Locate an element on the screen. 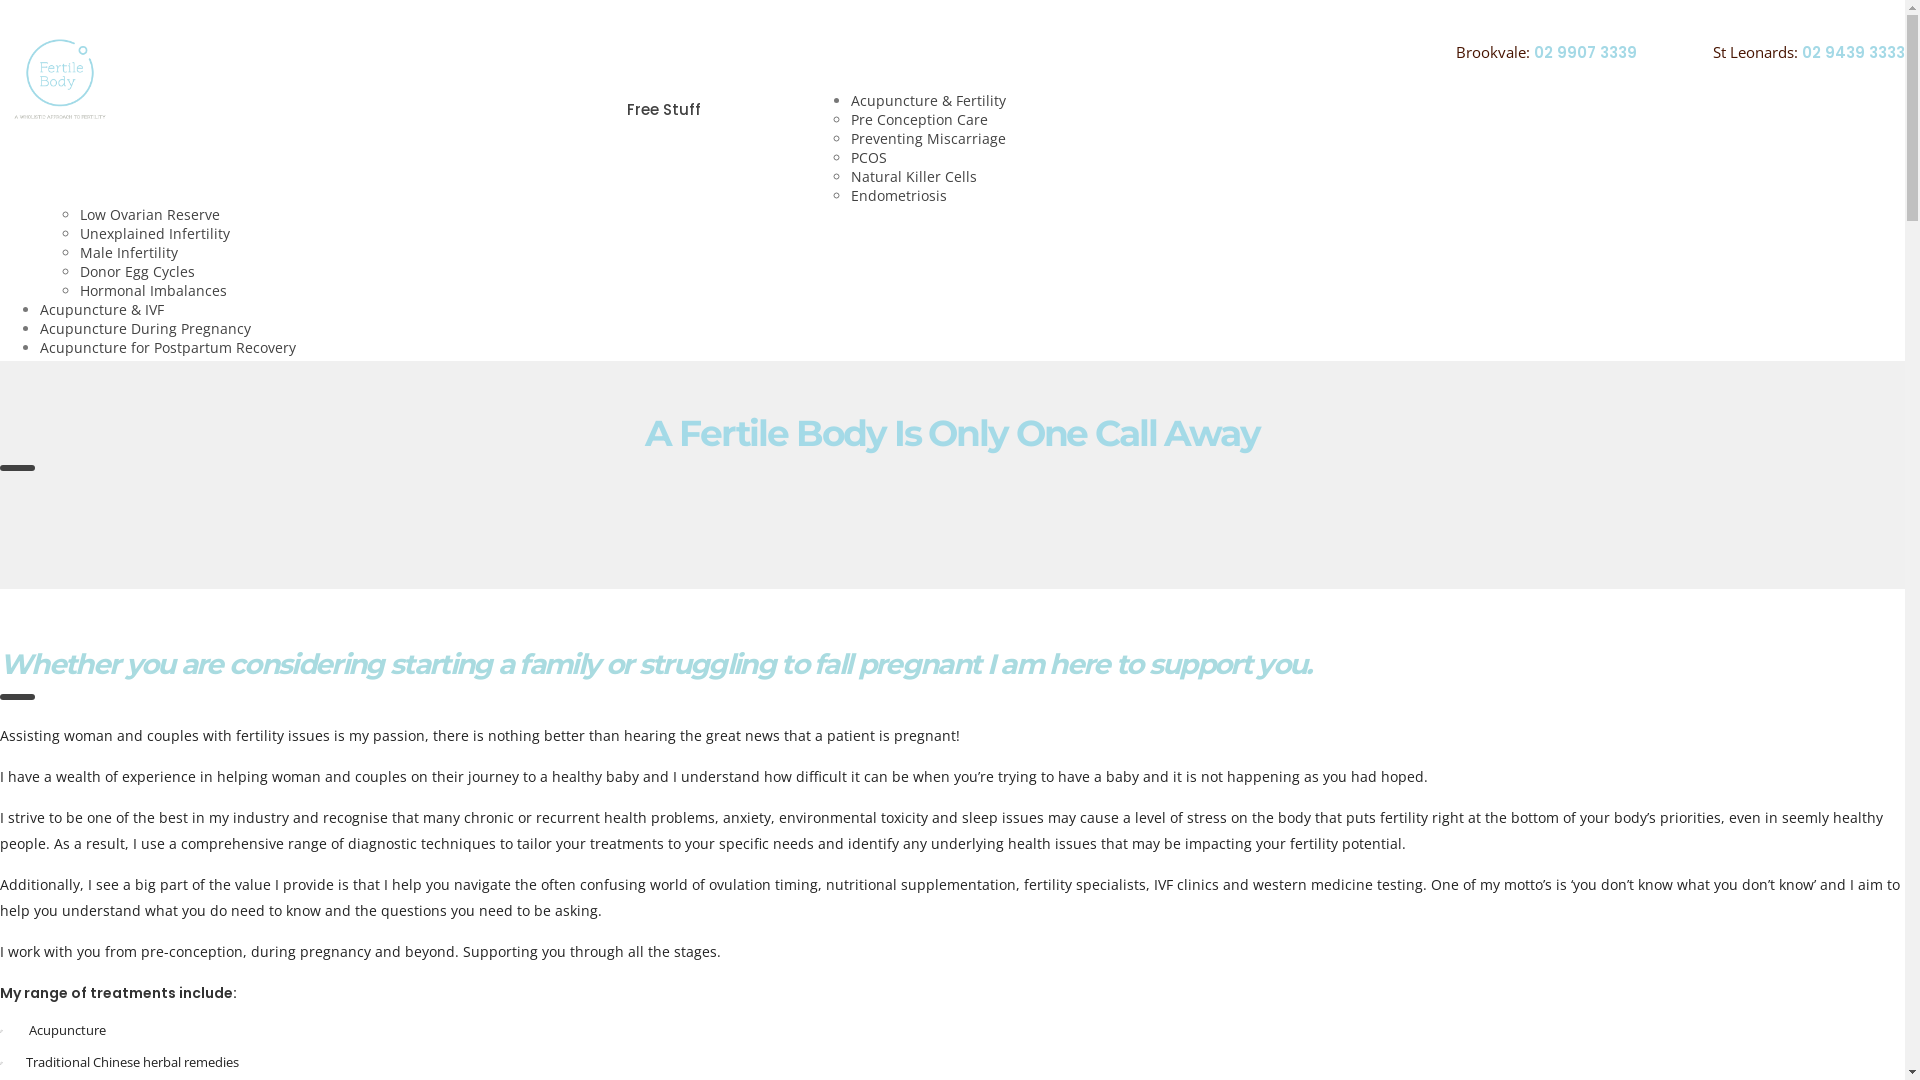 This screenshot has width=1920, height=1080. Pre Conception Care is located at coordinates (919, 120).